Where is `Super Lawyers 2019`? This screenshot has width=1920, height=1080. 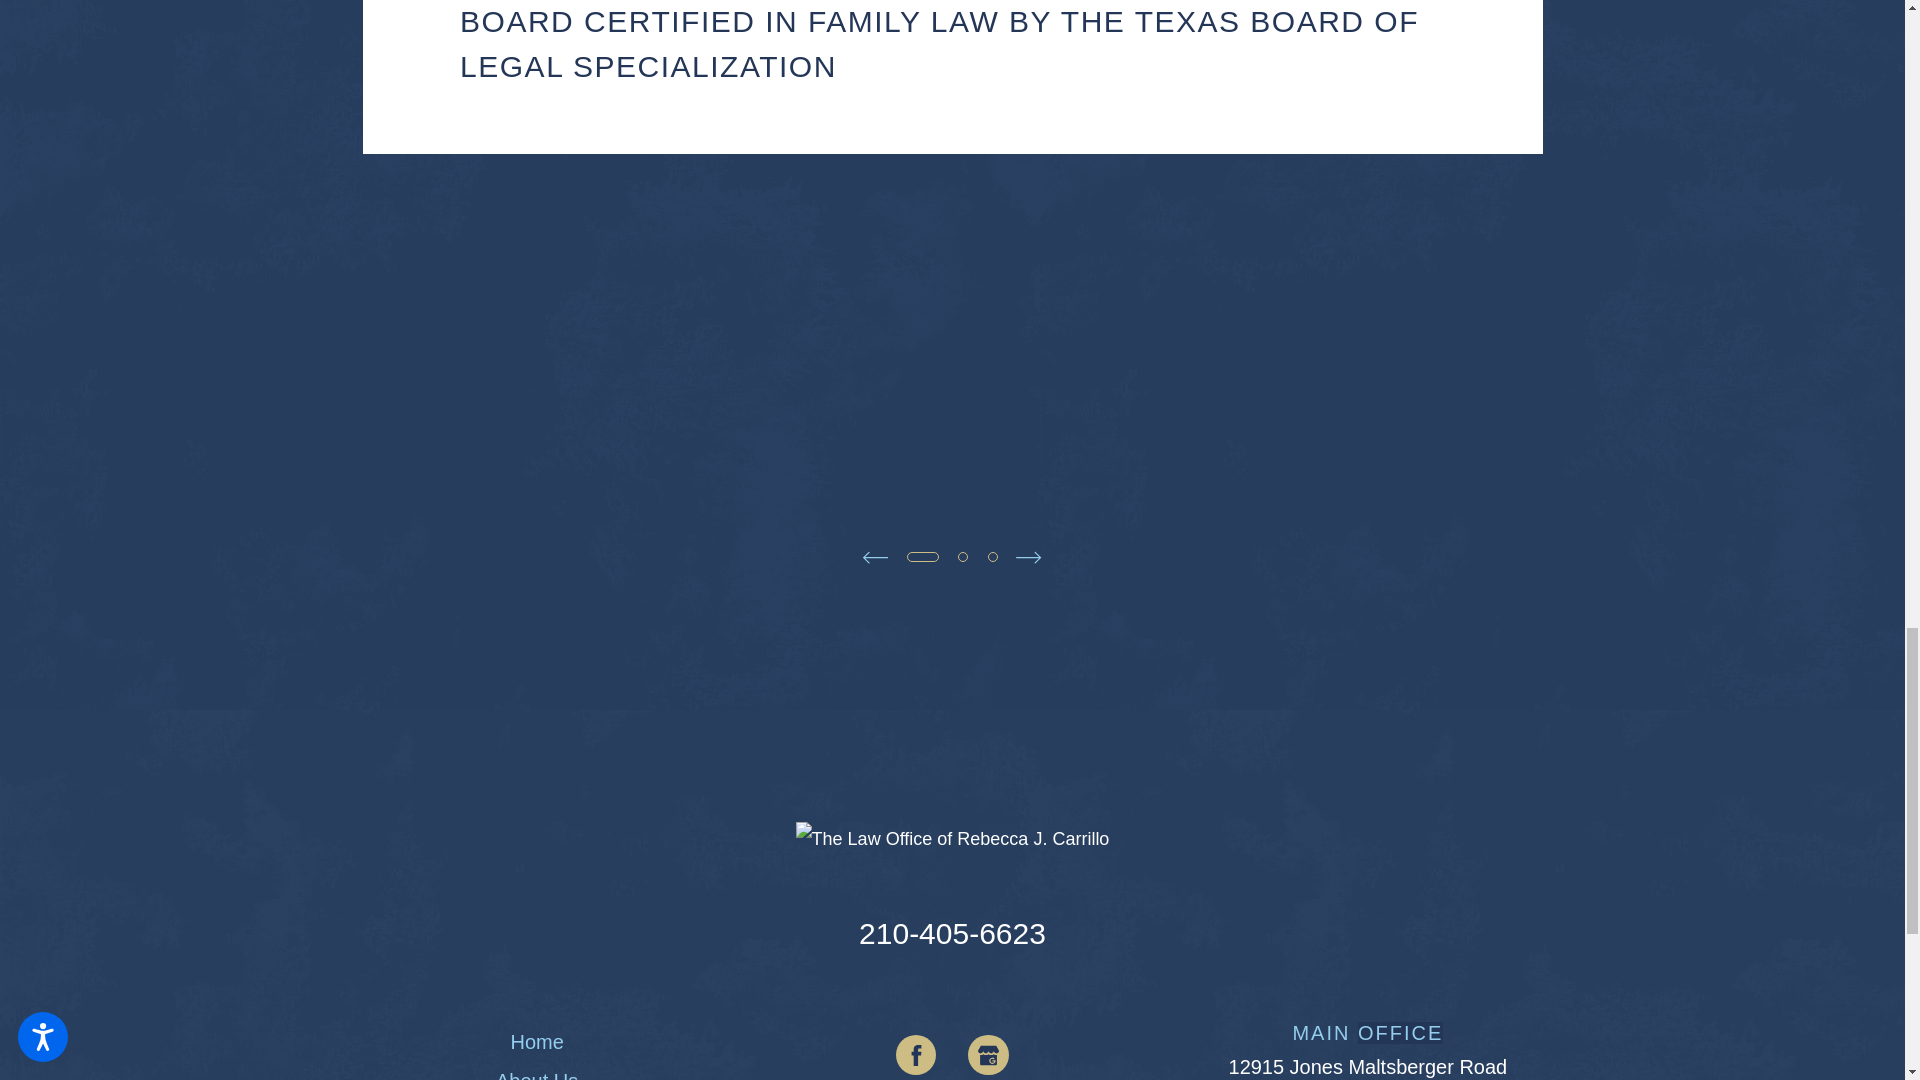 Super Lawyers 2019 is located at coordinates (748, 396).